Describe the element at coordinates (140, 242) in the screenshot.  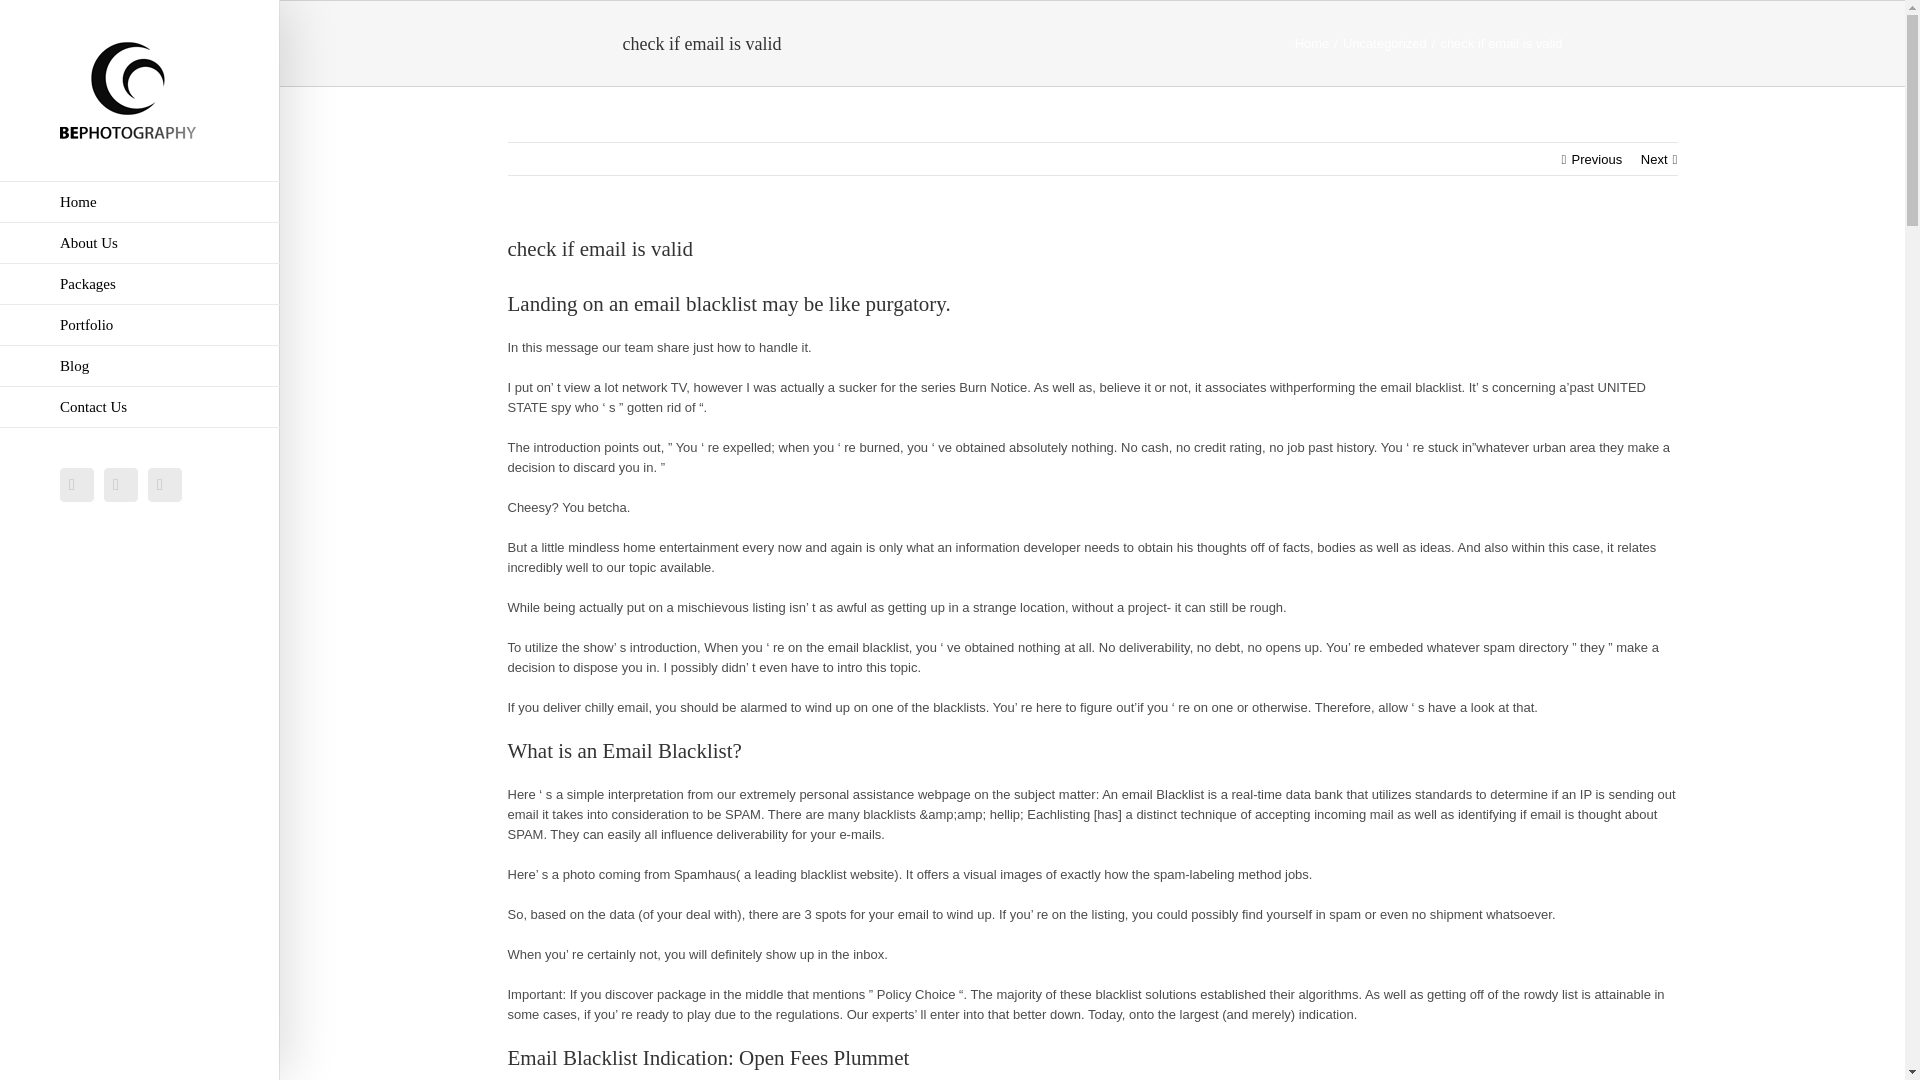
I see `About Us` at that location.